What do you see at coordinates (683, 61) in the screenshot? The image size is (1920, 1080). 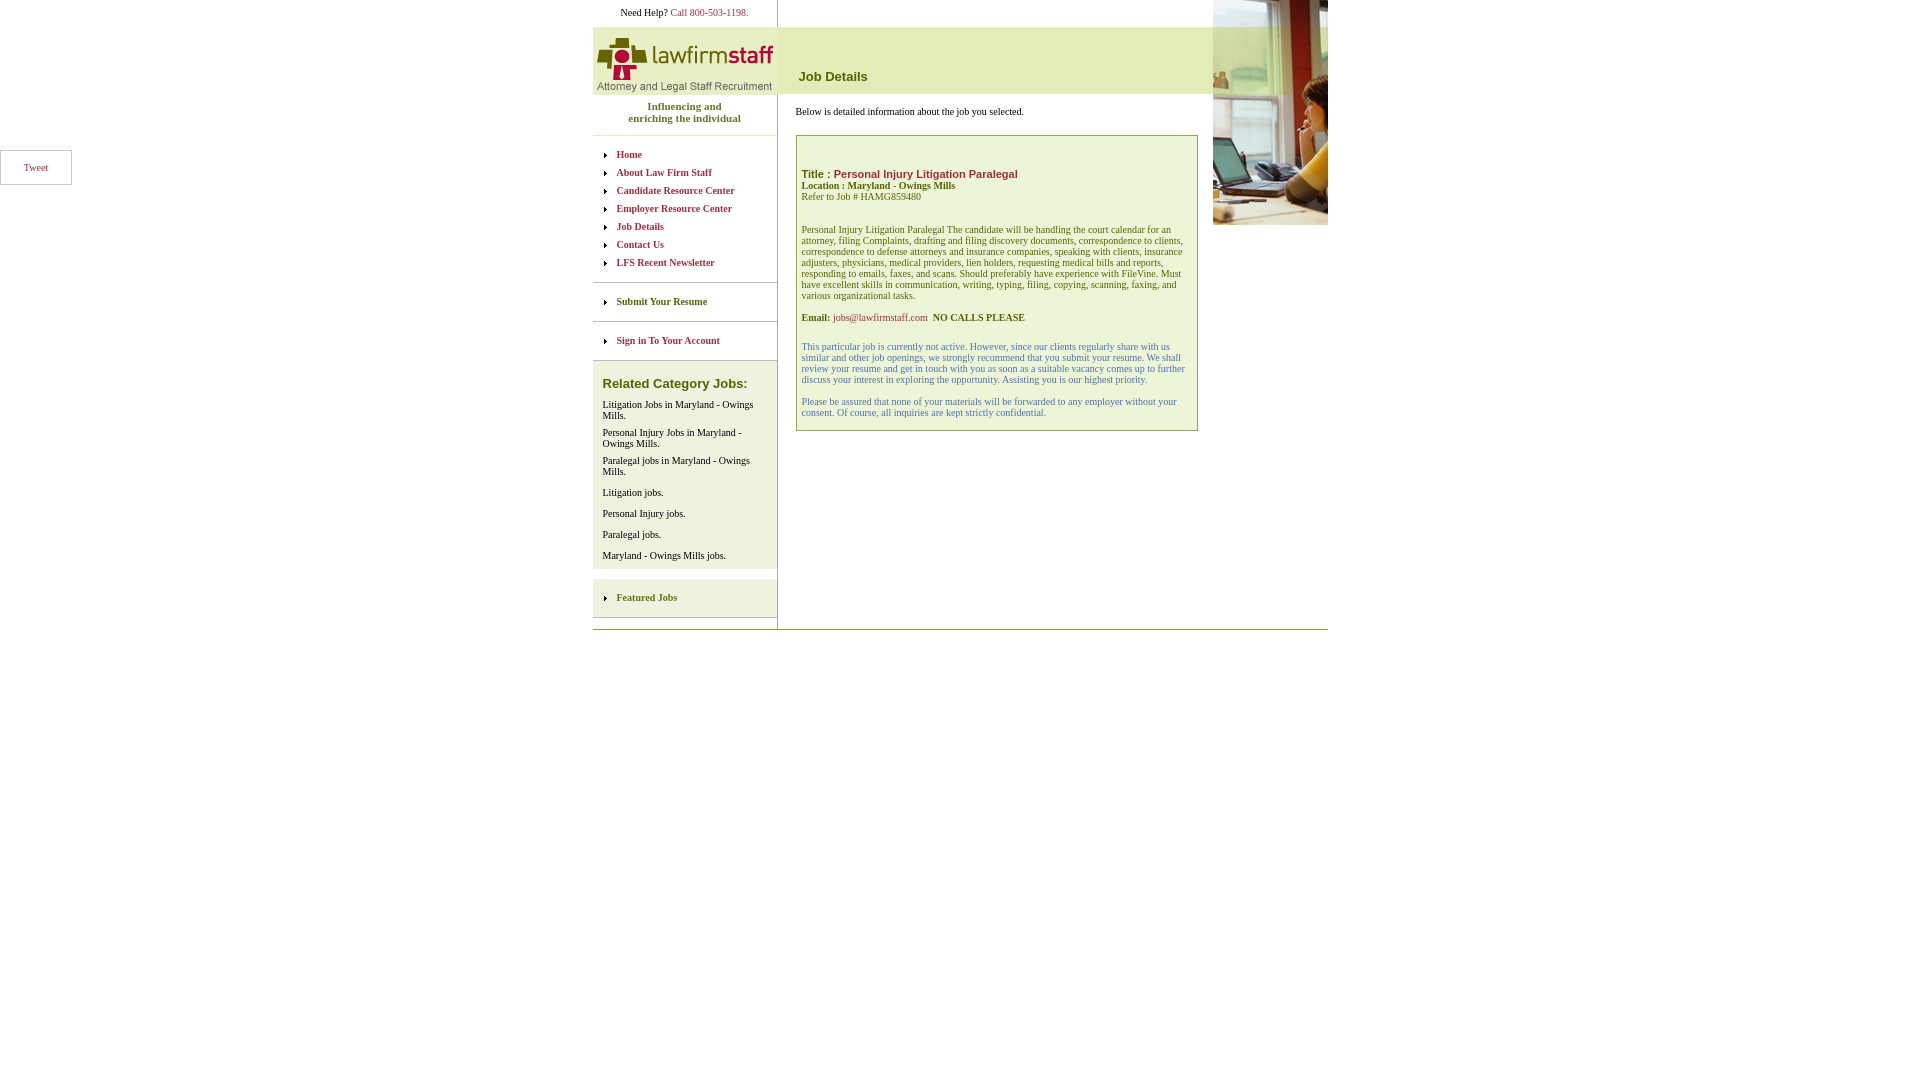 I see `Law Firm Staff - Law Firm Placement` at bounding box center [683, 61].